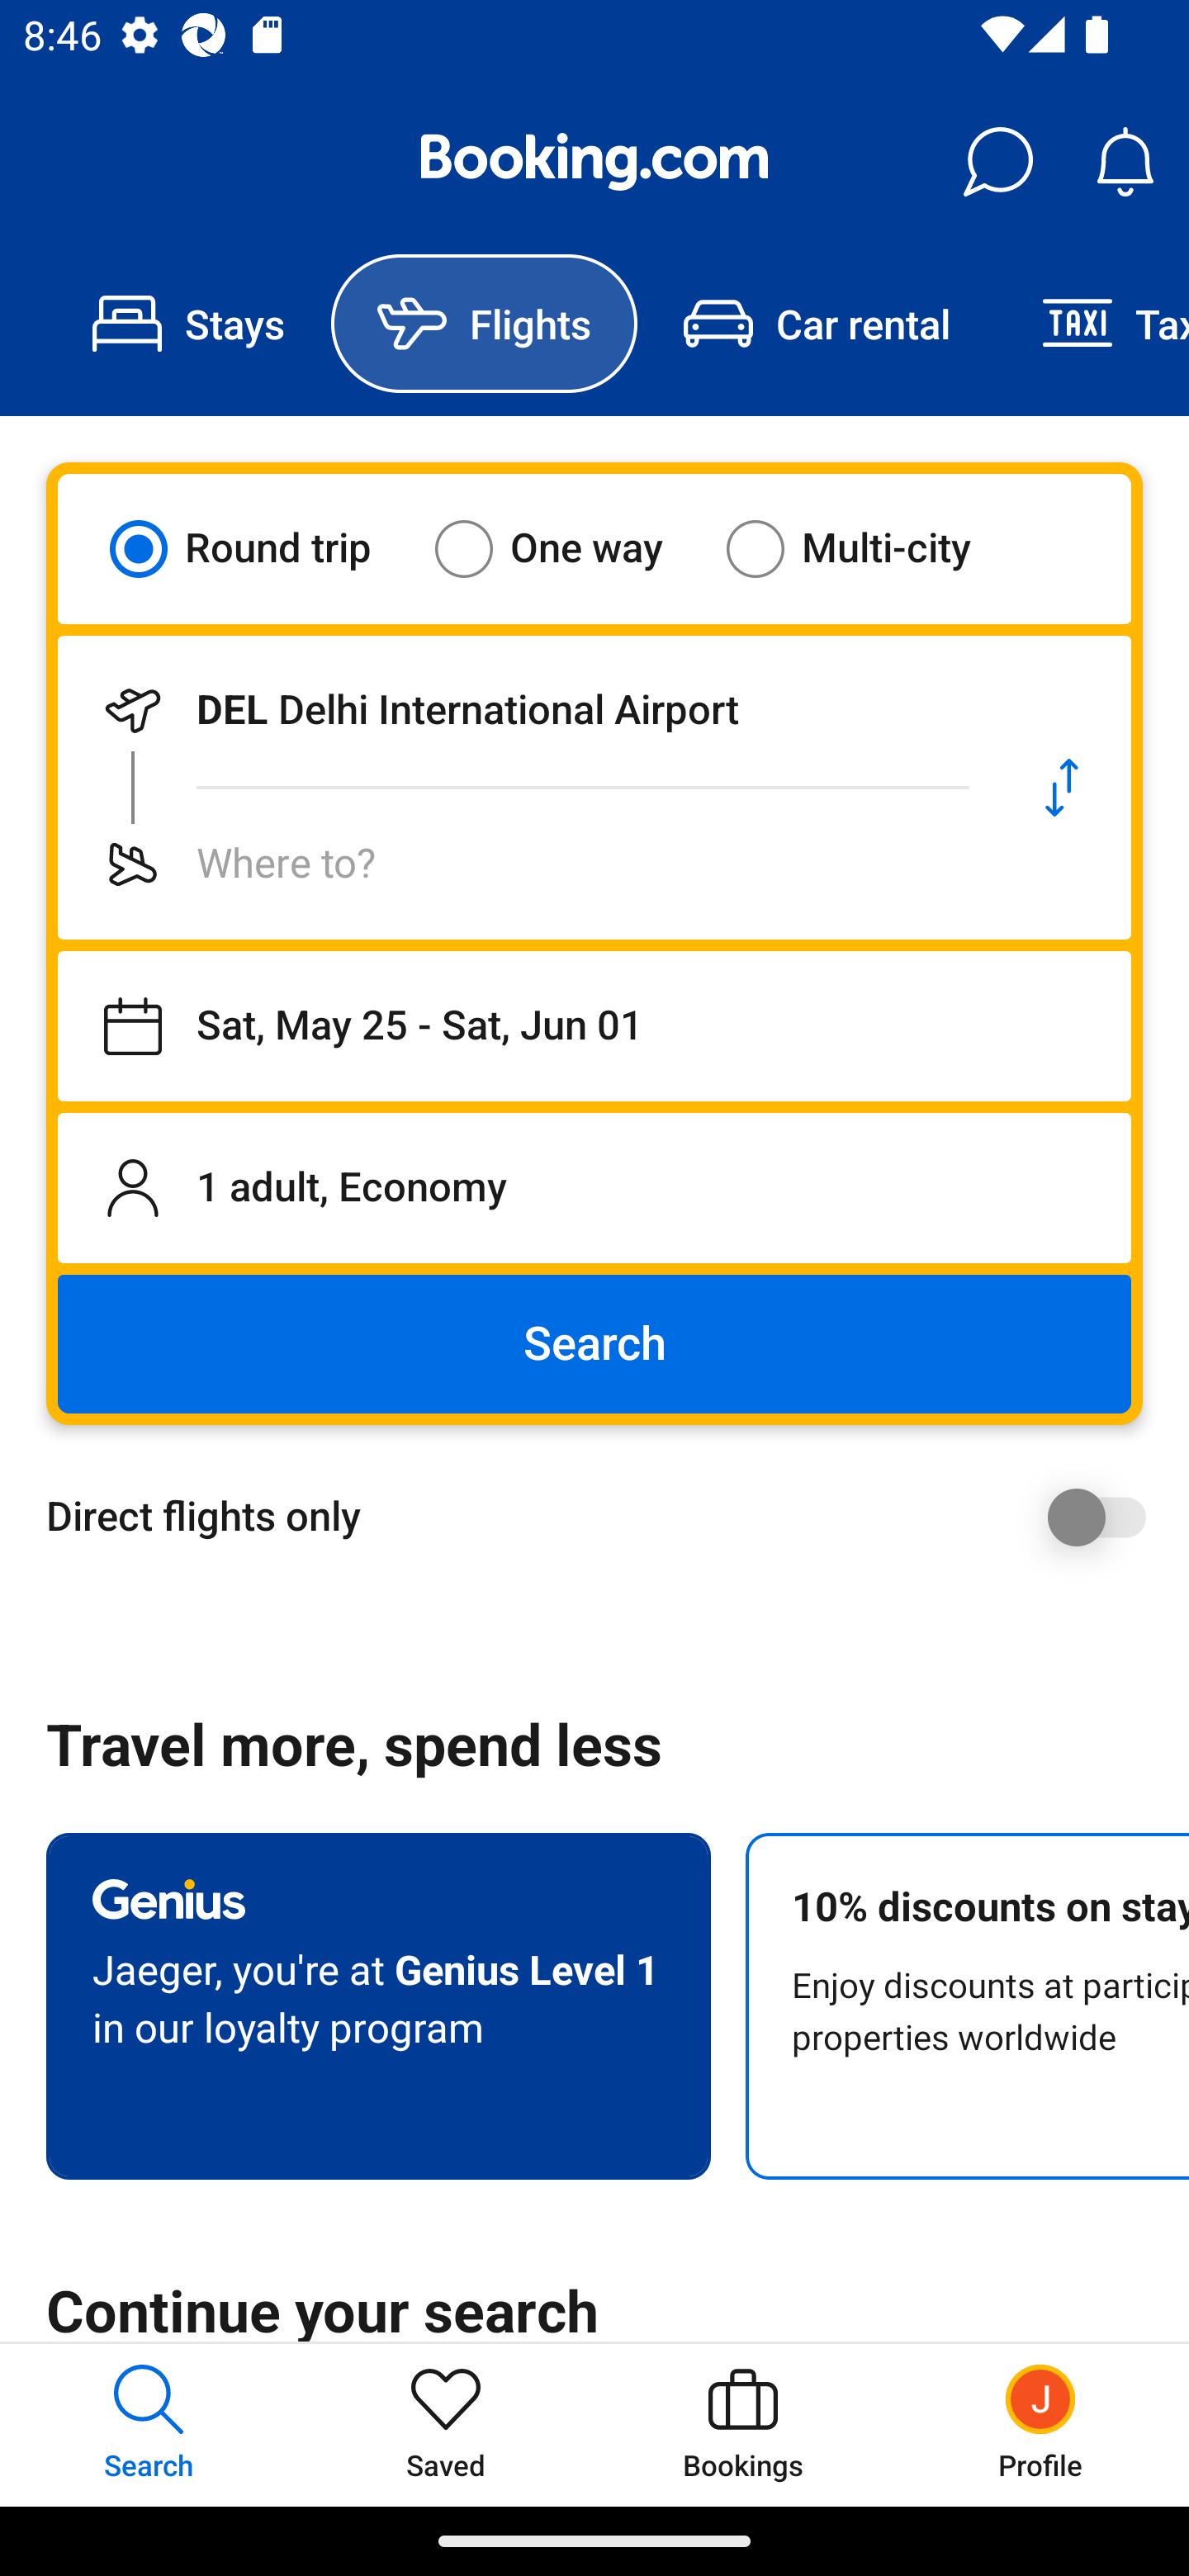 This screenshot has height=2576, width=1189. What do you see at coordinates (606, 1517) in the screenshot?
I see `Direct flights only` at bounding box center [606, 1517].